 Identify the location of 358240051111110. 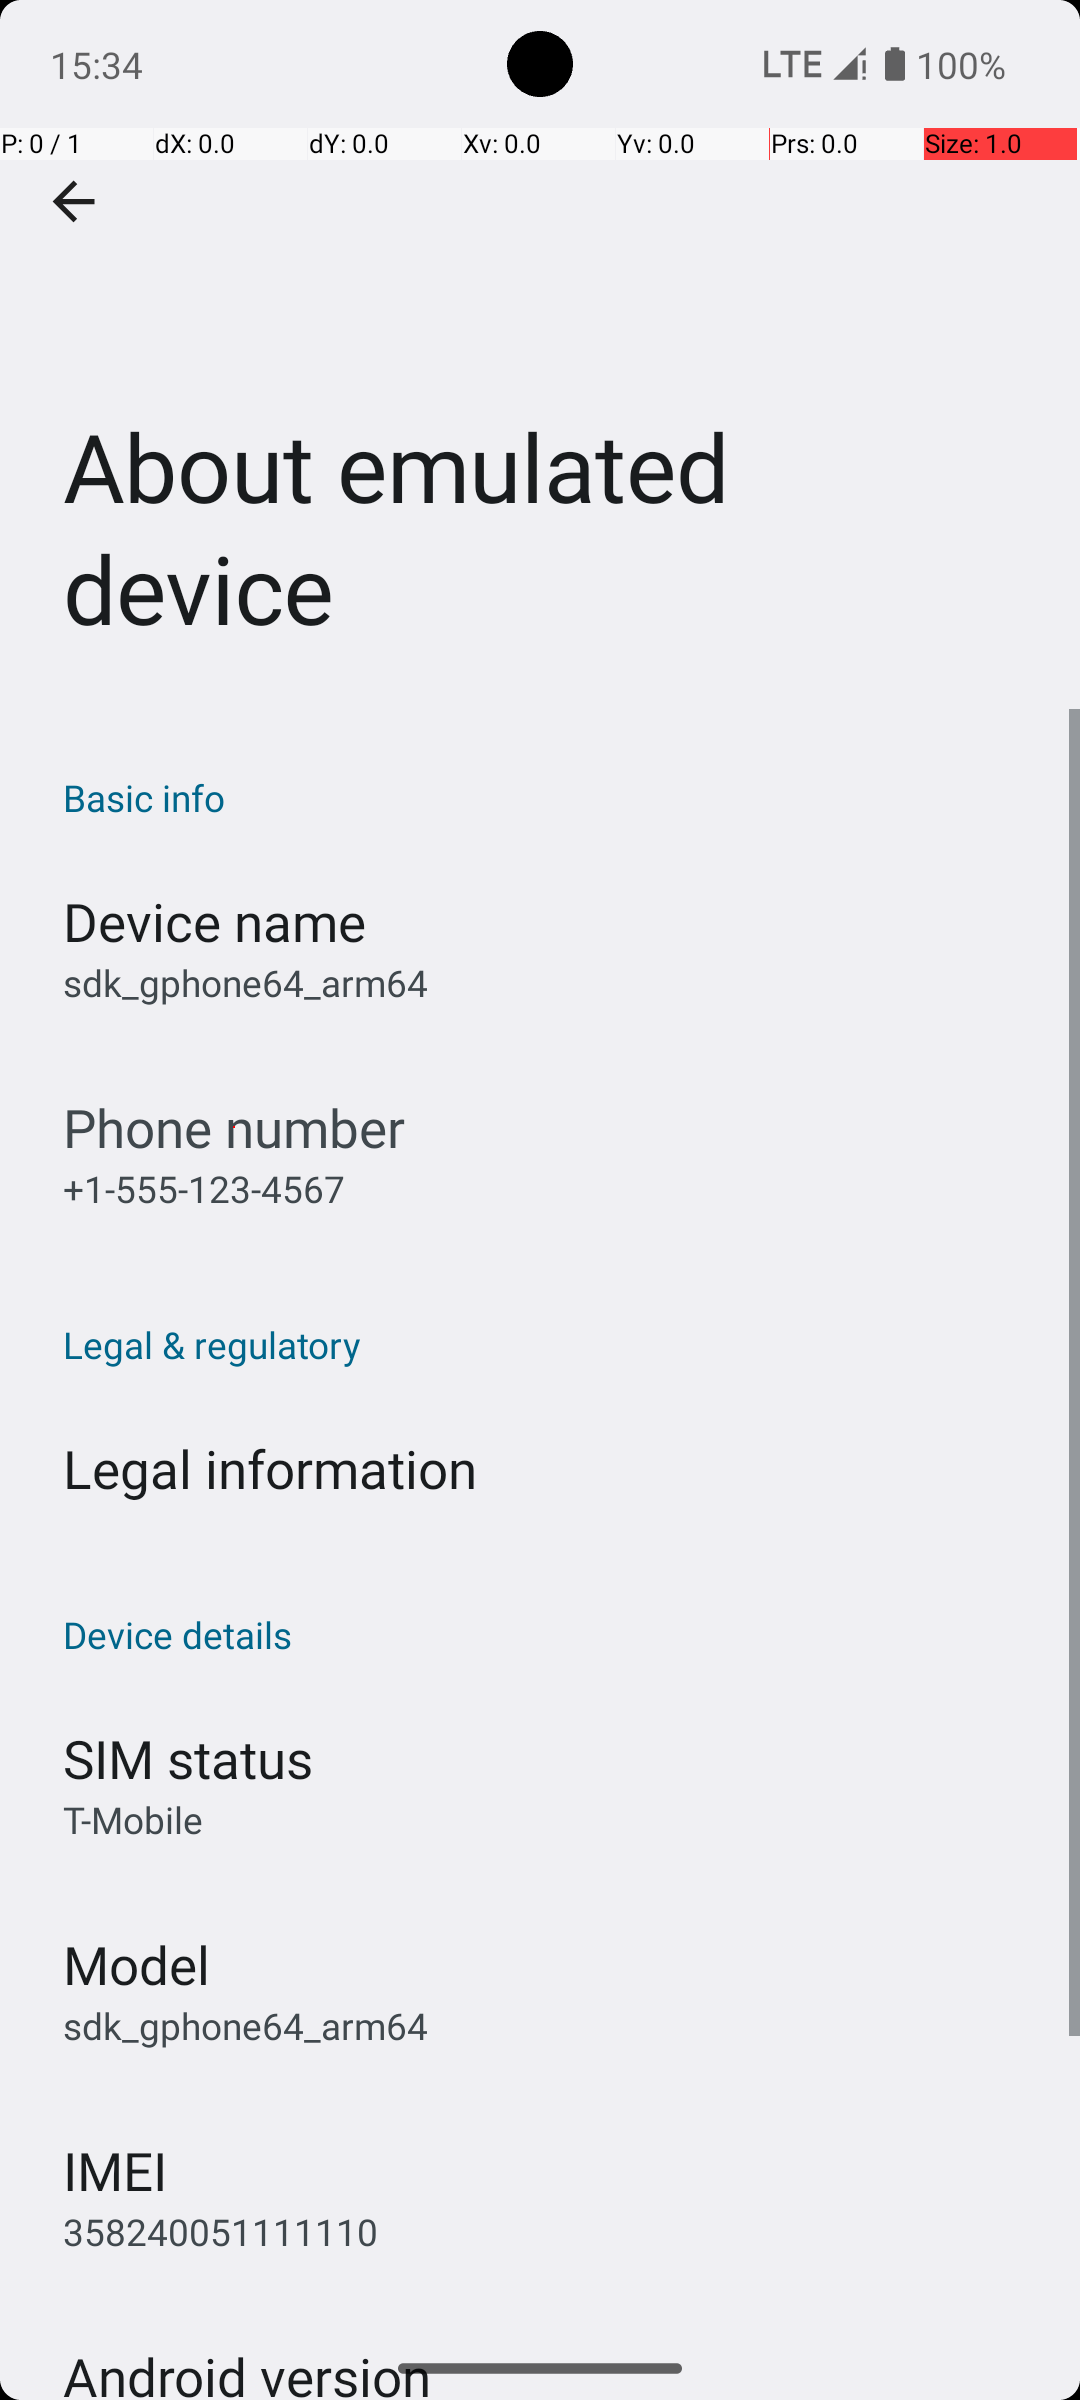
(220, 2232).